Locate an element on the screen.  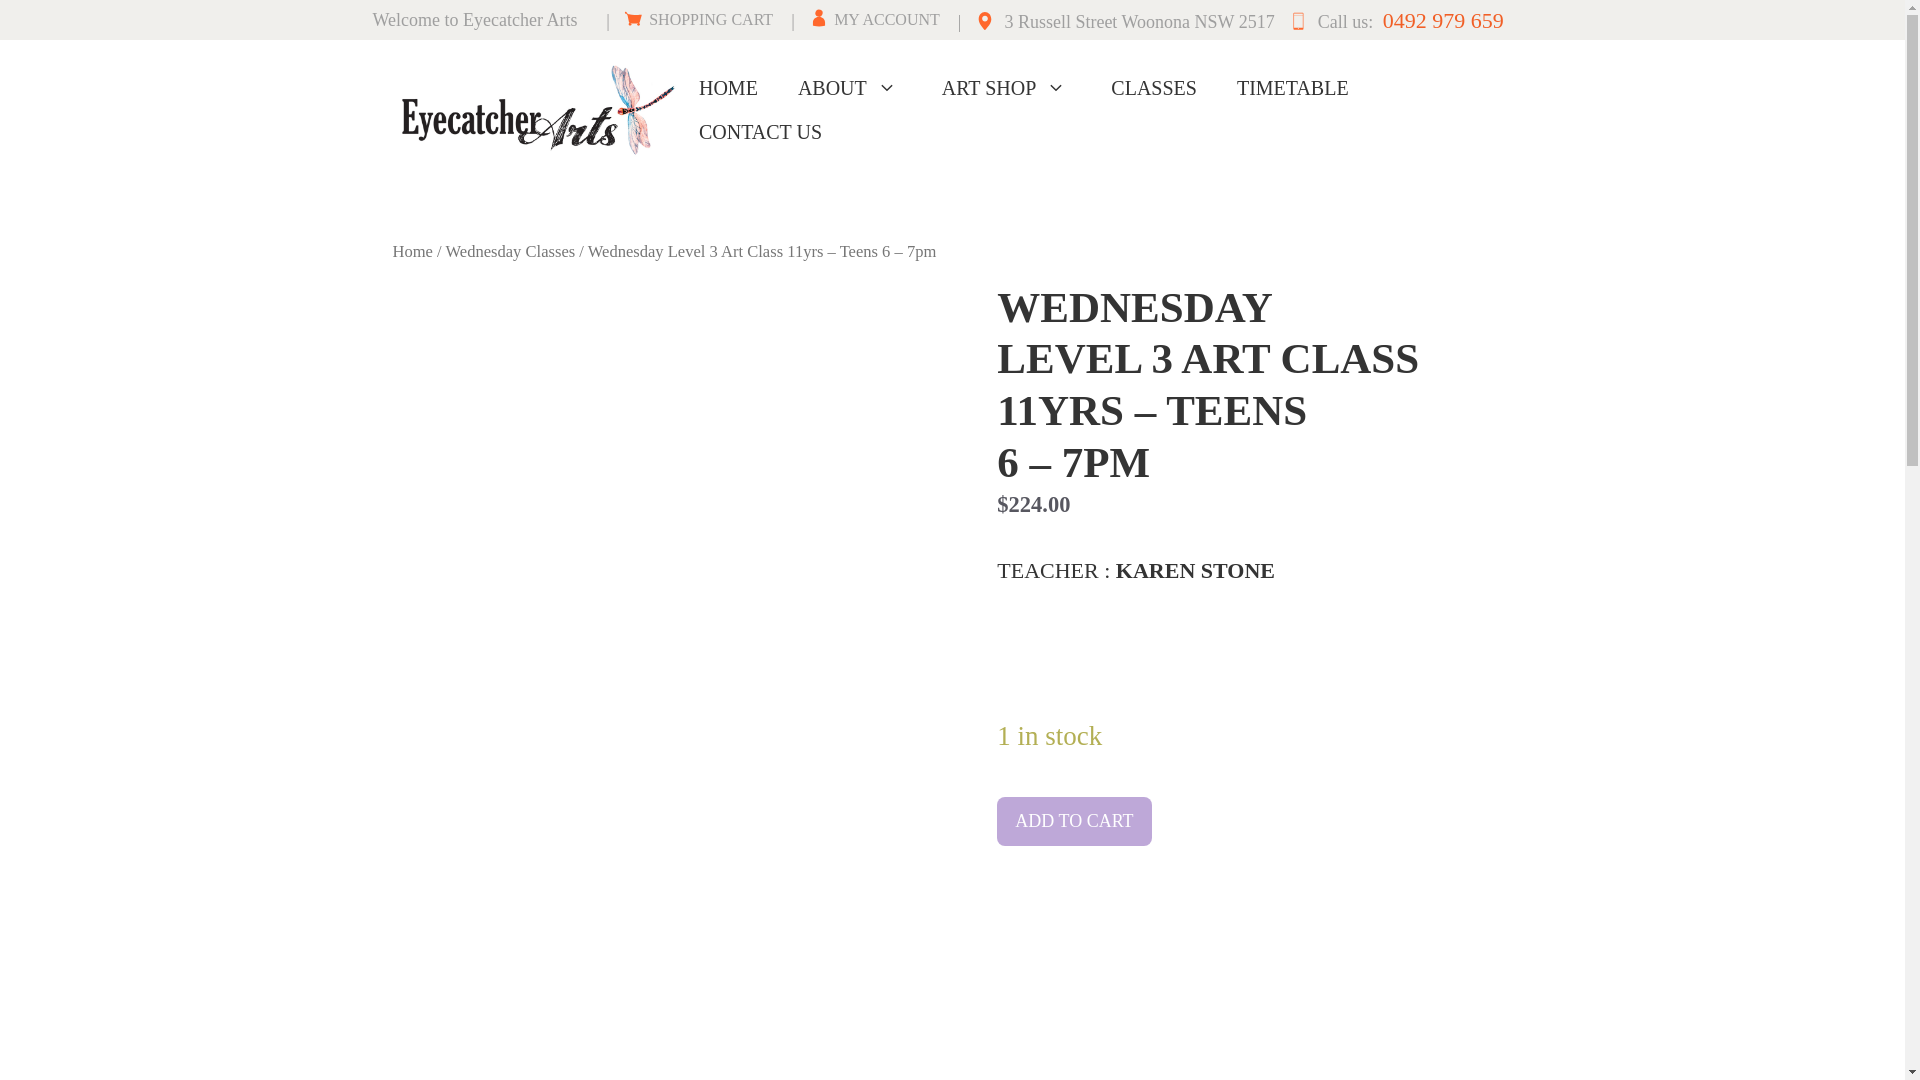
Home is located at coordinates (412, 251).